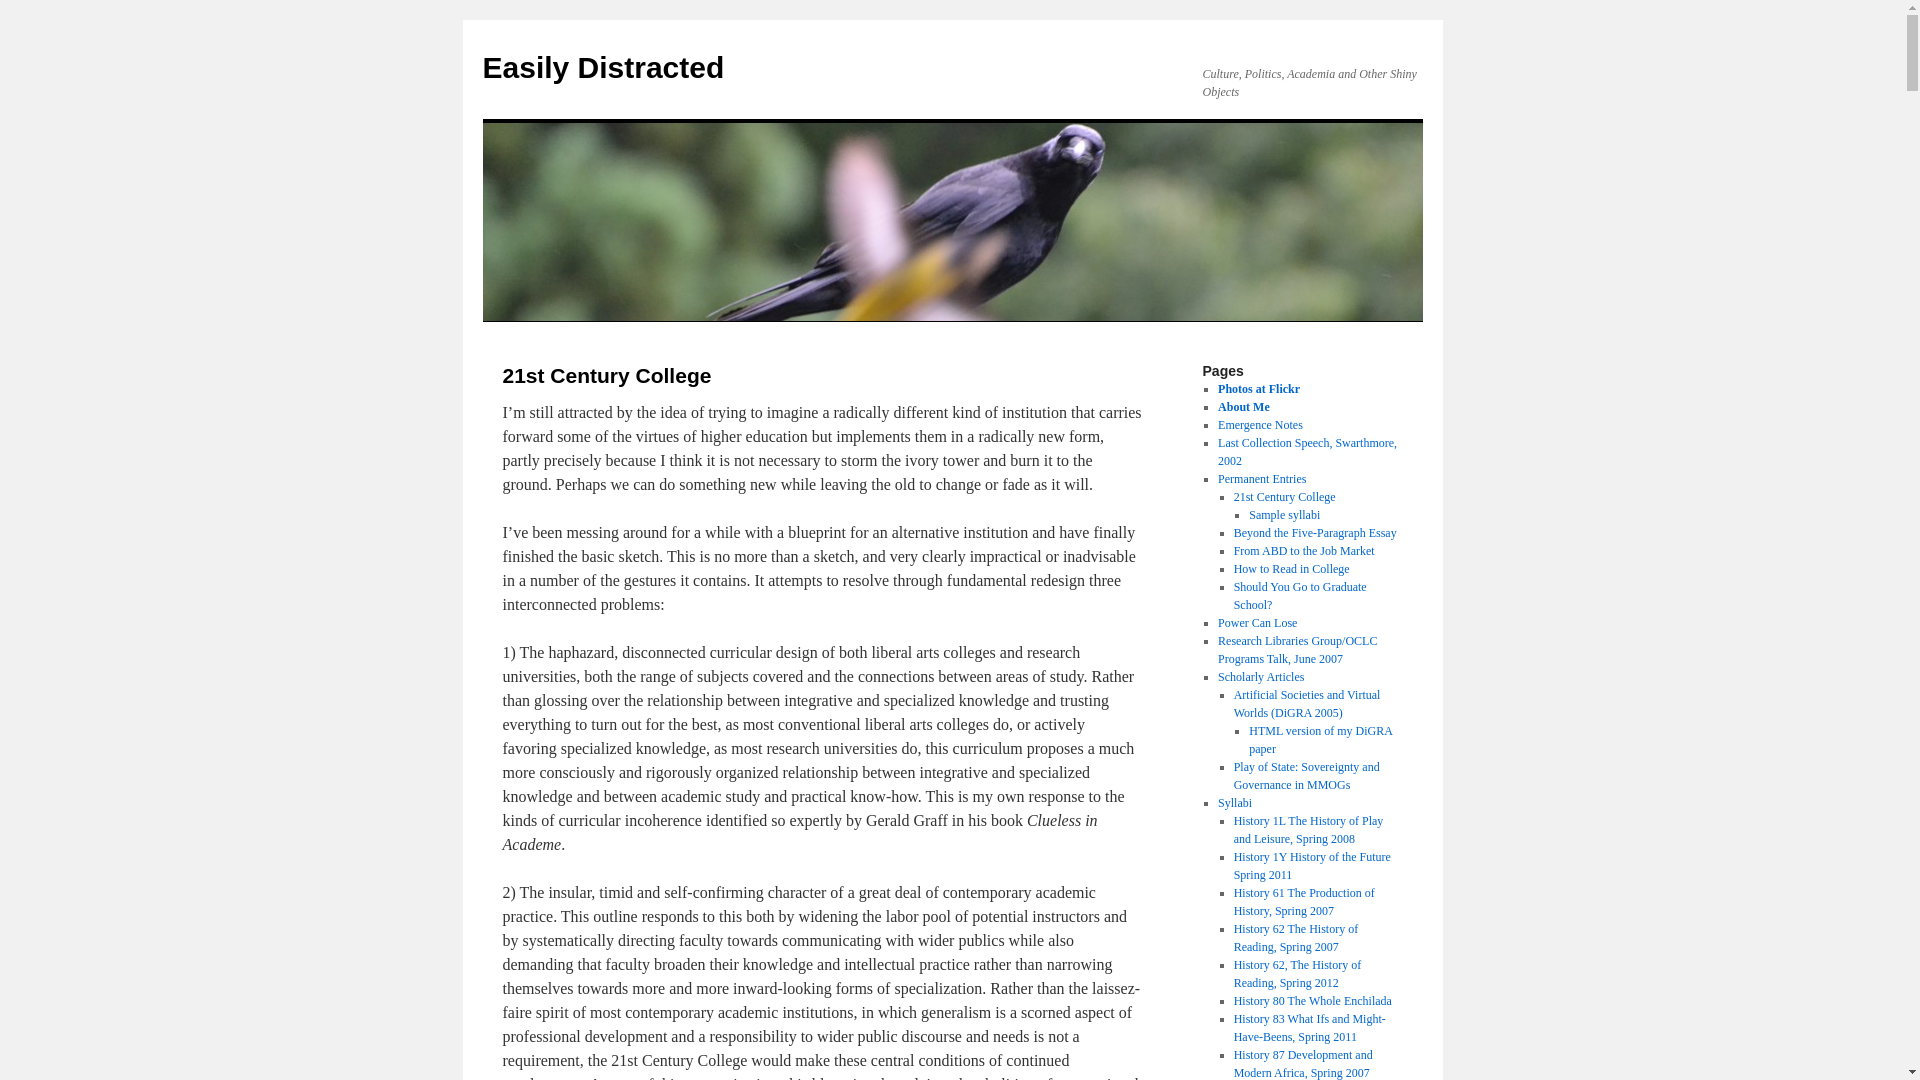  I want to click on Beyond the Five-Paragraph Essay, so click(1316, 532).